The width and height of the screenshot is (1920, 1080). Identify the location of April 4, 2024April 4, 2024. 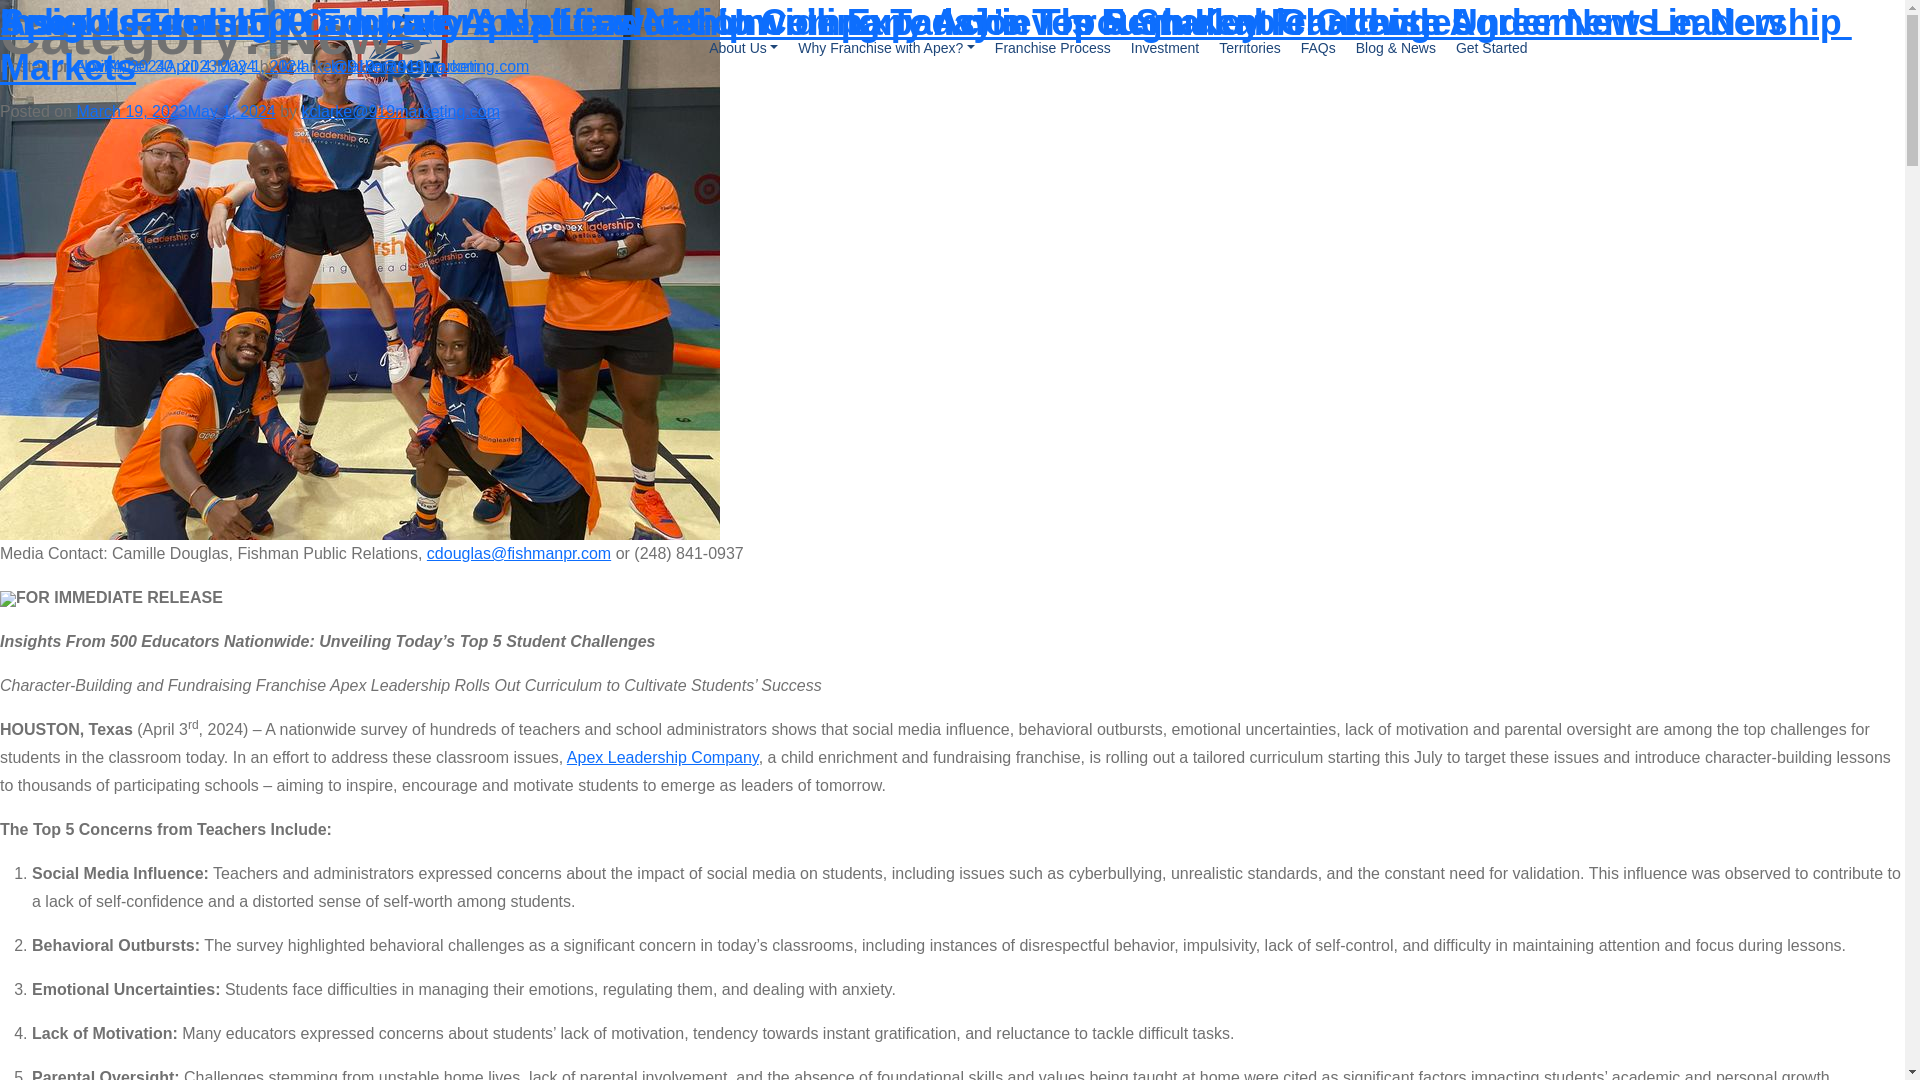
(166, 66).